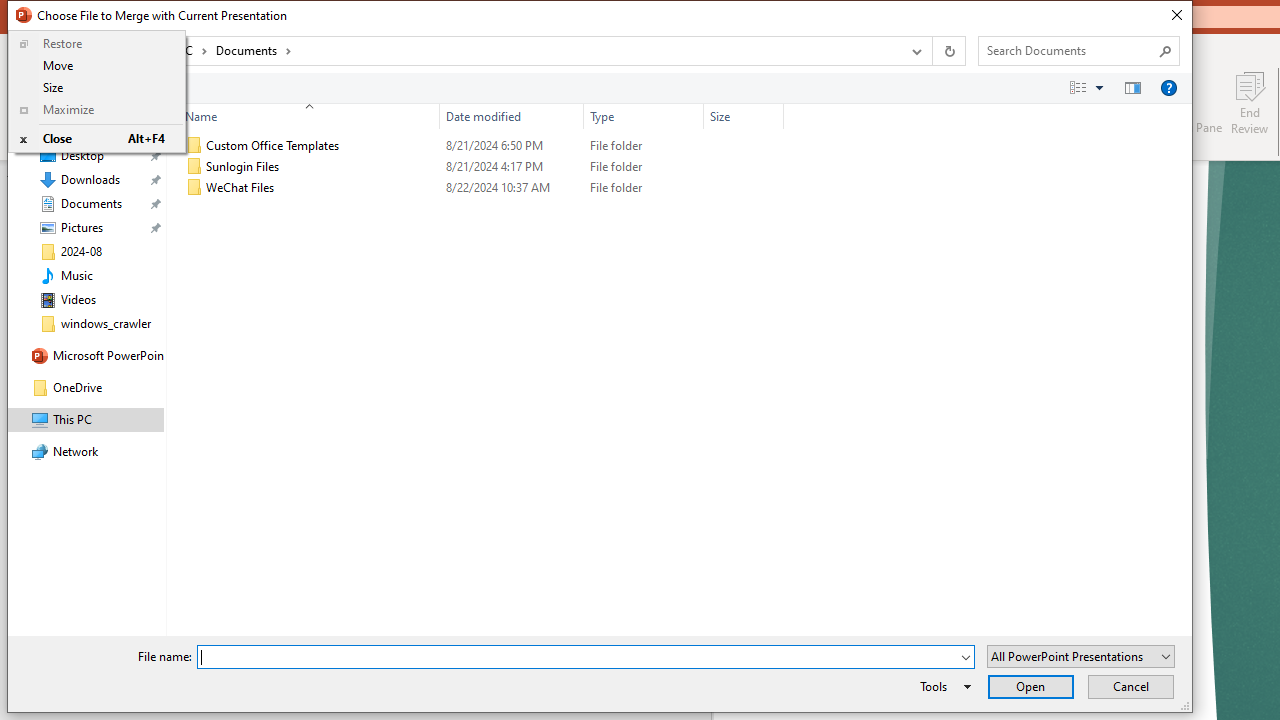 The width and height of the screenshot is (1280, 720). Describe the element at coordinates (644, 116) in the screenshot. I see `Type` at that location.